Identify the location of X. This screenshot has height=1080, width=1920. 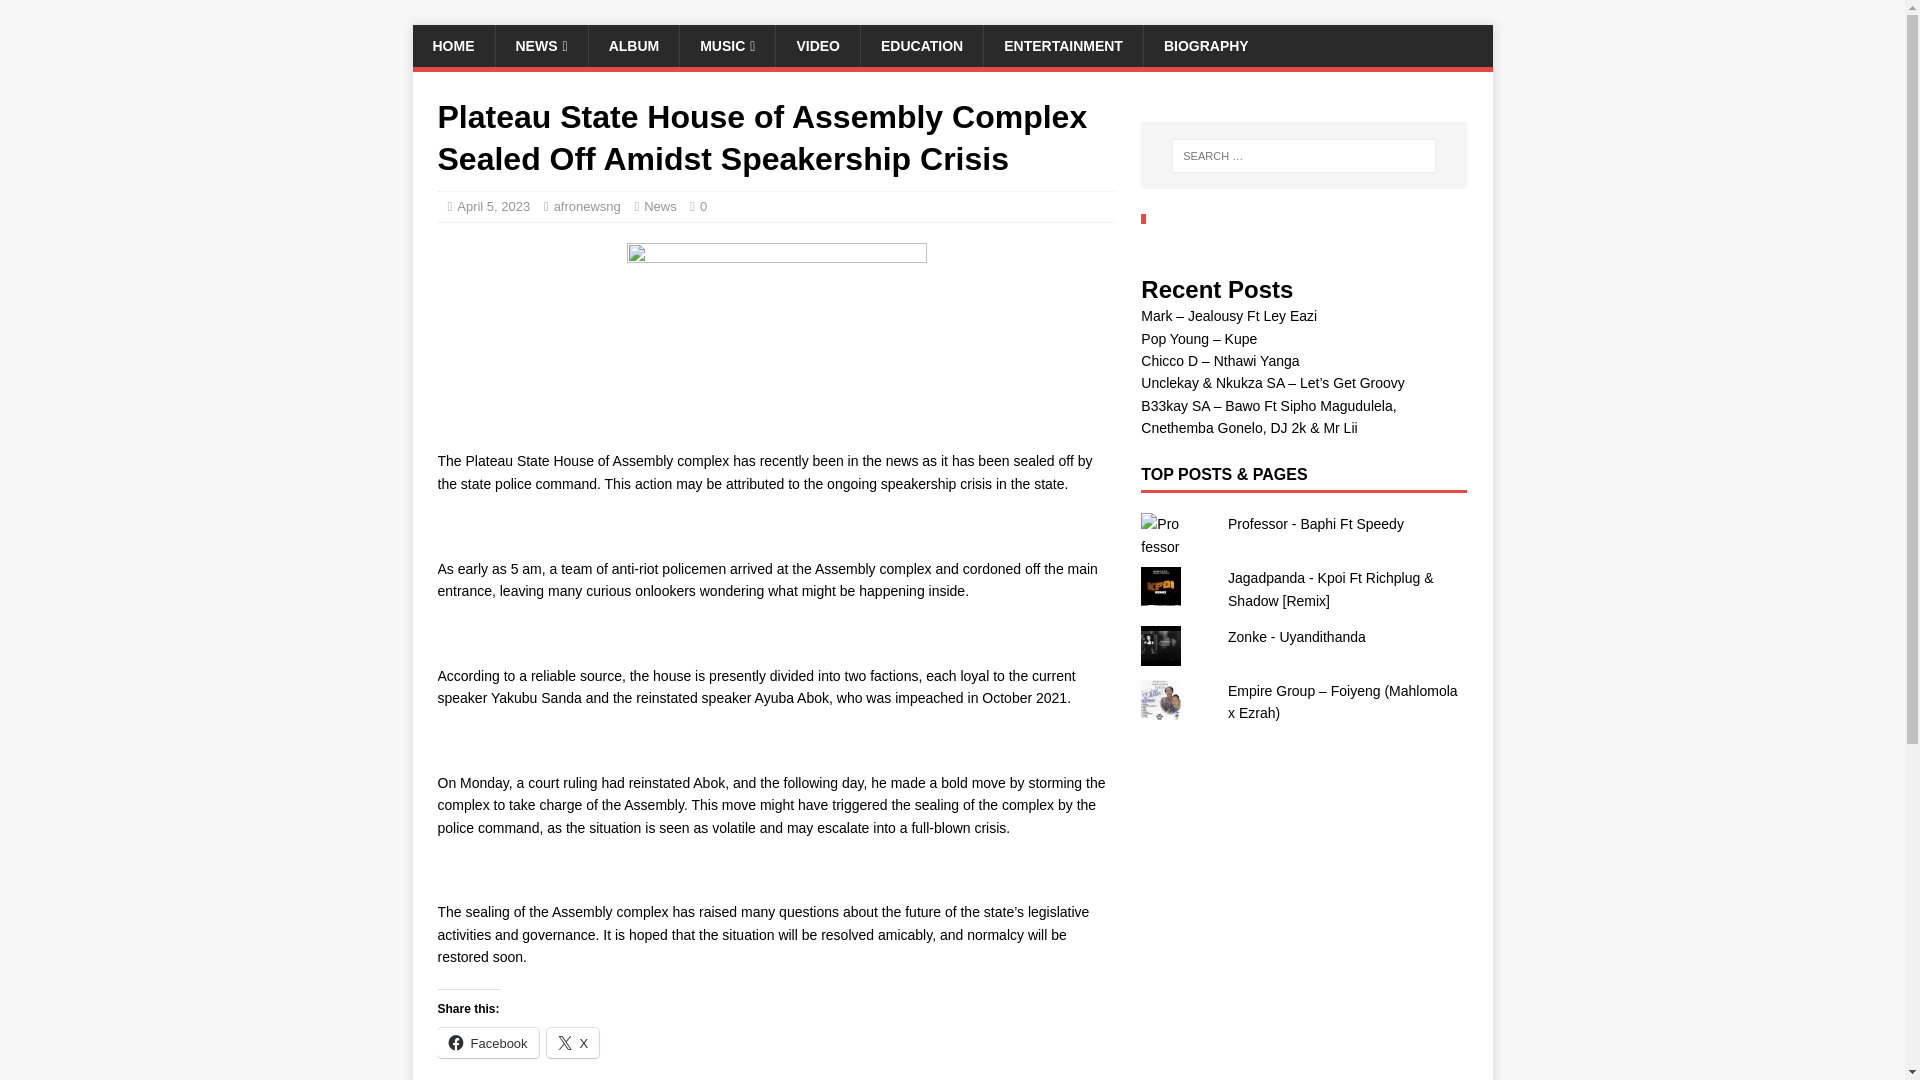
(573, 1043).